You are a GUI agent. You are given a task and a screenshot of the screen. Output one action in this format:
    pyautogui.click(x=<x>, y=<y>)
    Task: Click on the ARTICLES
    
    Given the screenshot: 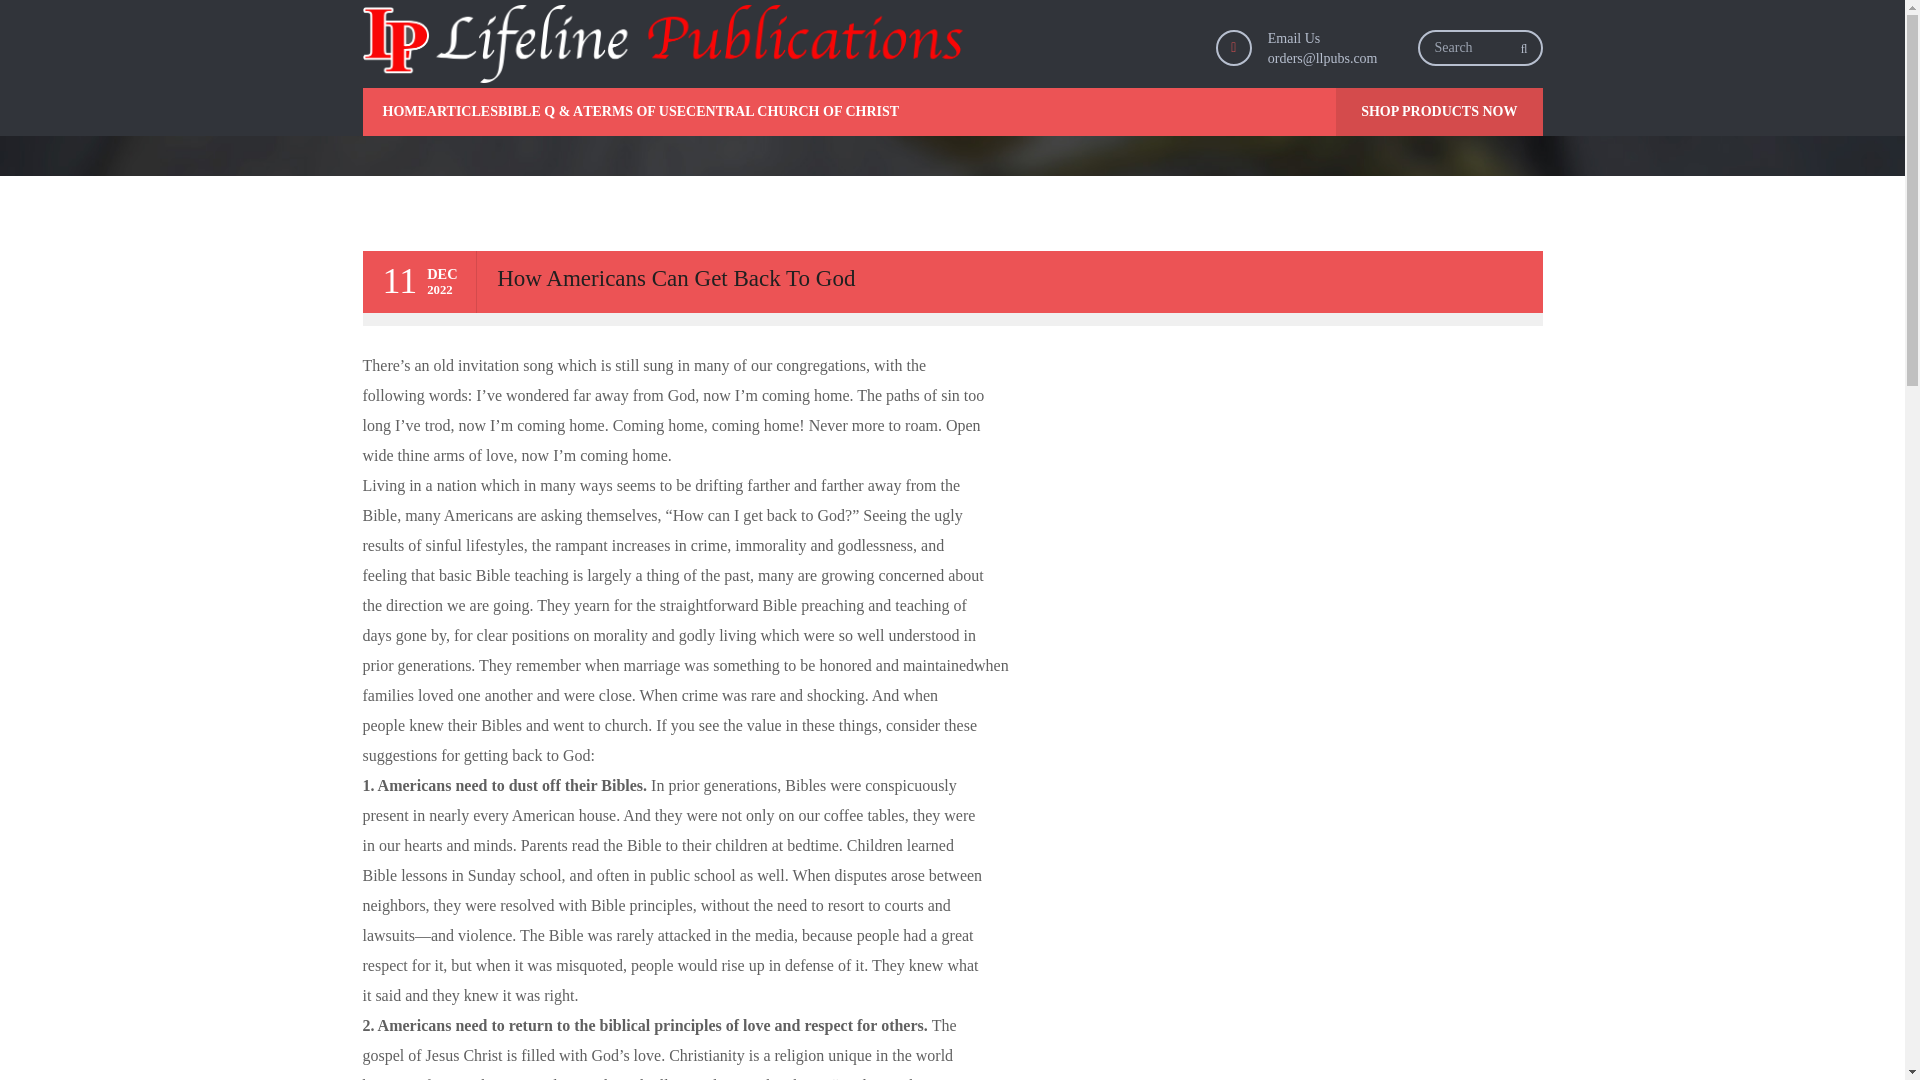 What is the action you would take?
    pyautogui.click(x=462, y=112)
    